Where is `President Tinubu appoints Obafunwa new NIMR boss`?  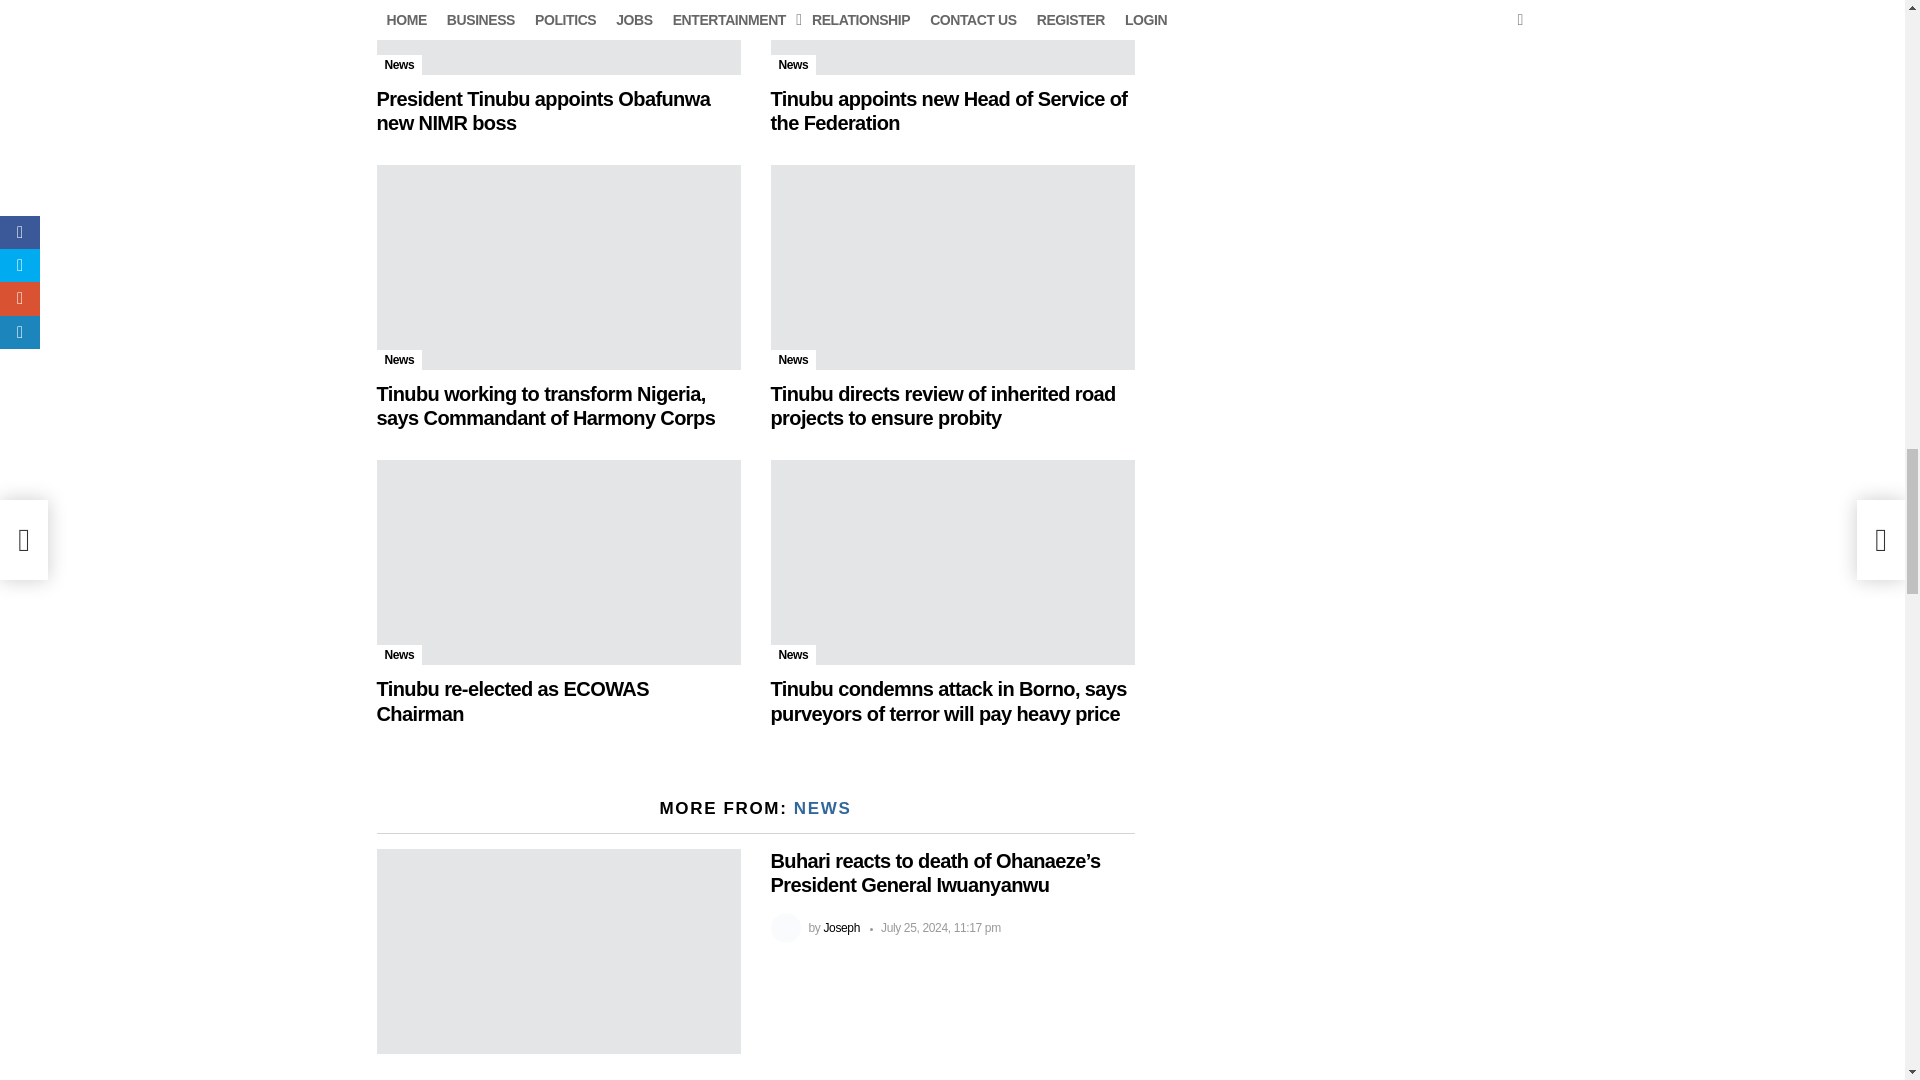 President Tinubu appoints Obafunwa new NIMR boss is located at coordinates (543, 110).